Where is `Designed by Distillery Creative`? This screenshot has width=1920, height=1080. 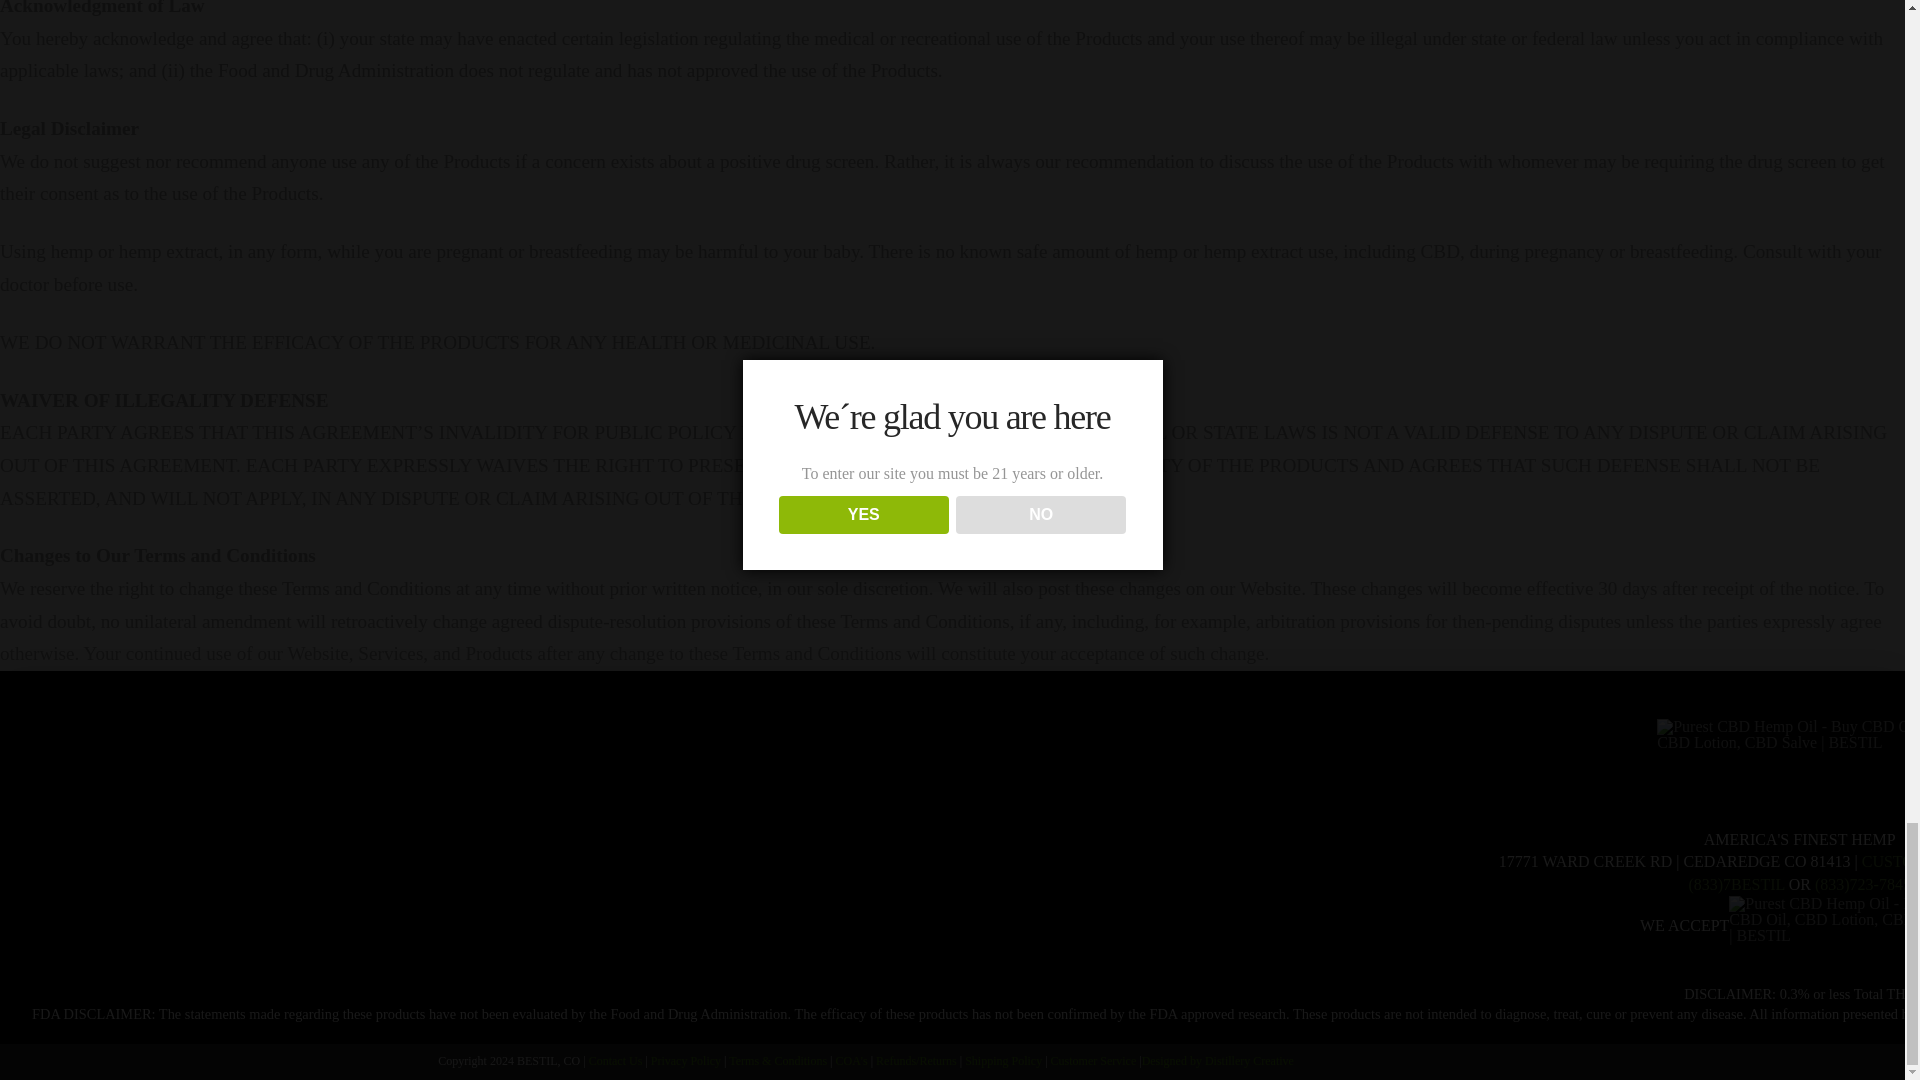 Designed by Distillery Creative is located at coordinates (1218, 1061).